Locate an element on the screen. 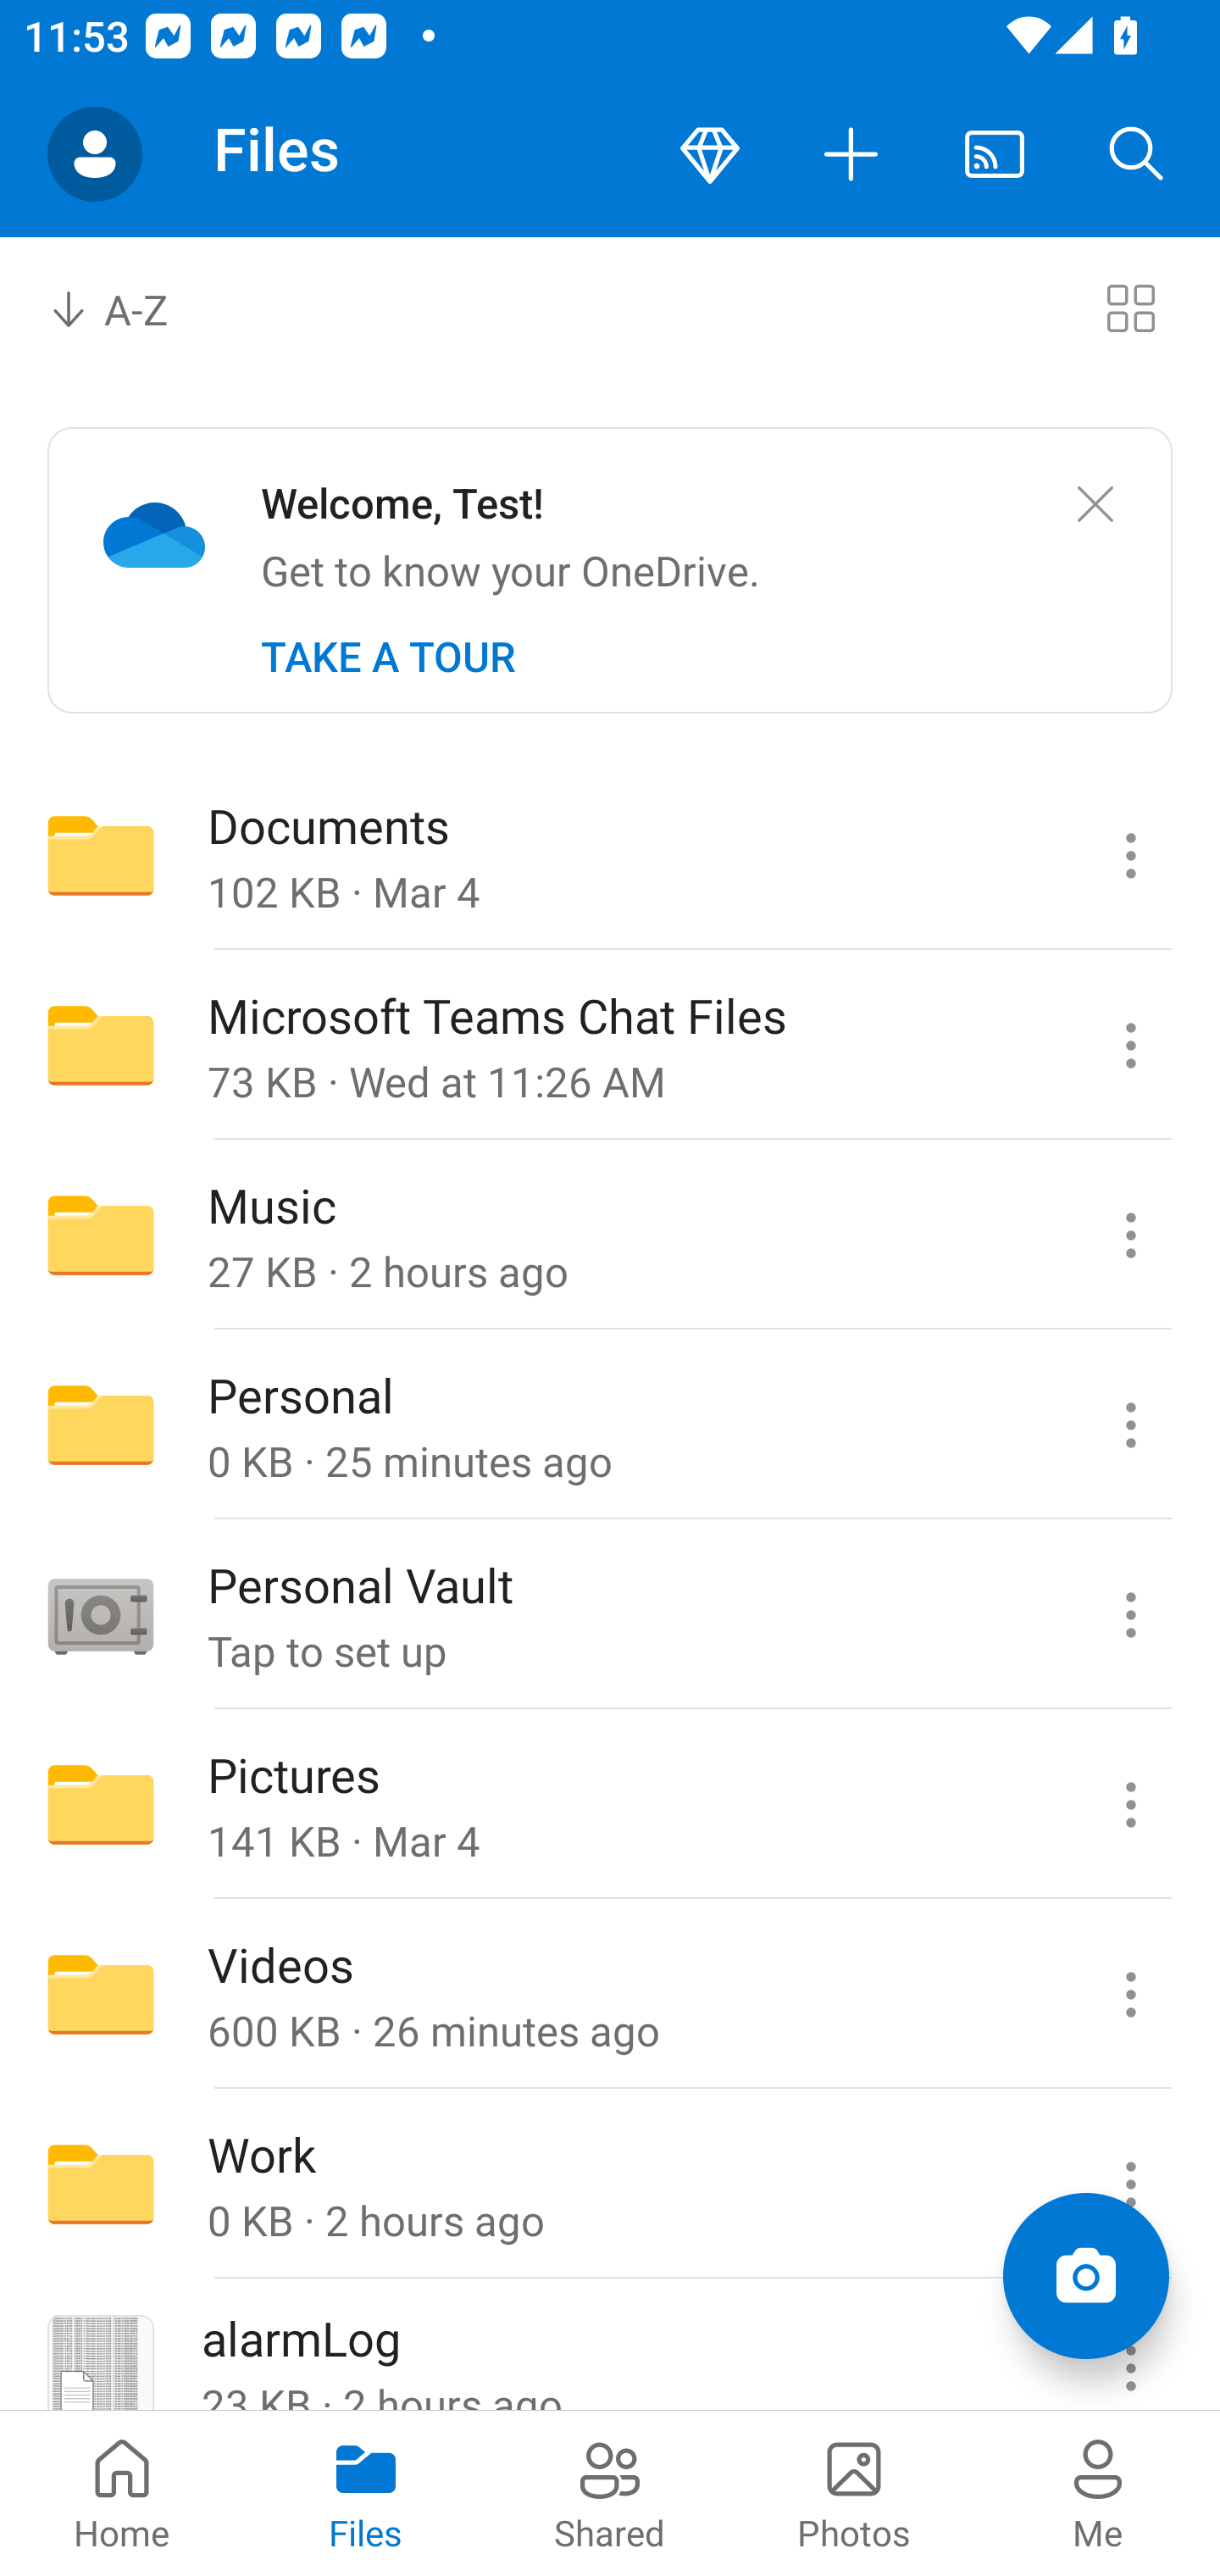  Music commands is located at coordinates (1130, 1235).